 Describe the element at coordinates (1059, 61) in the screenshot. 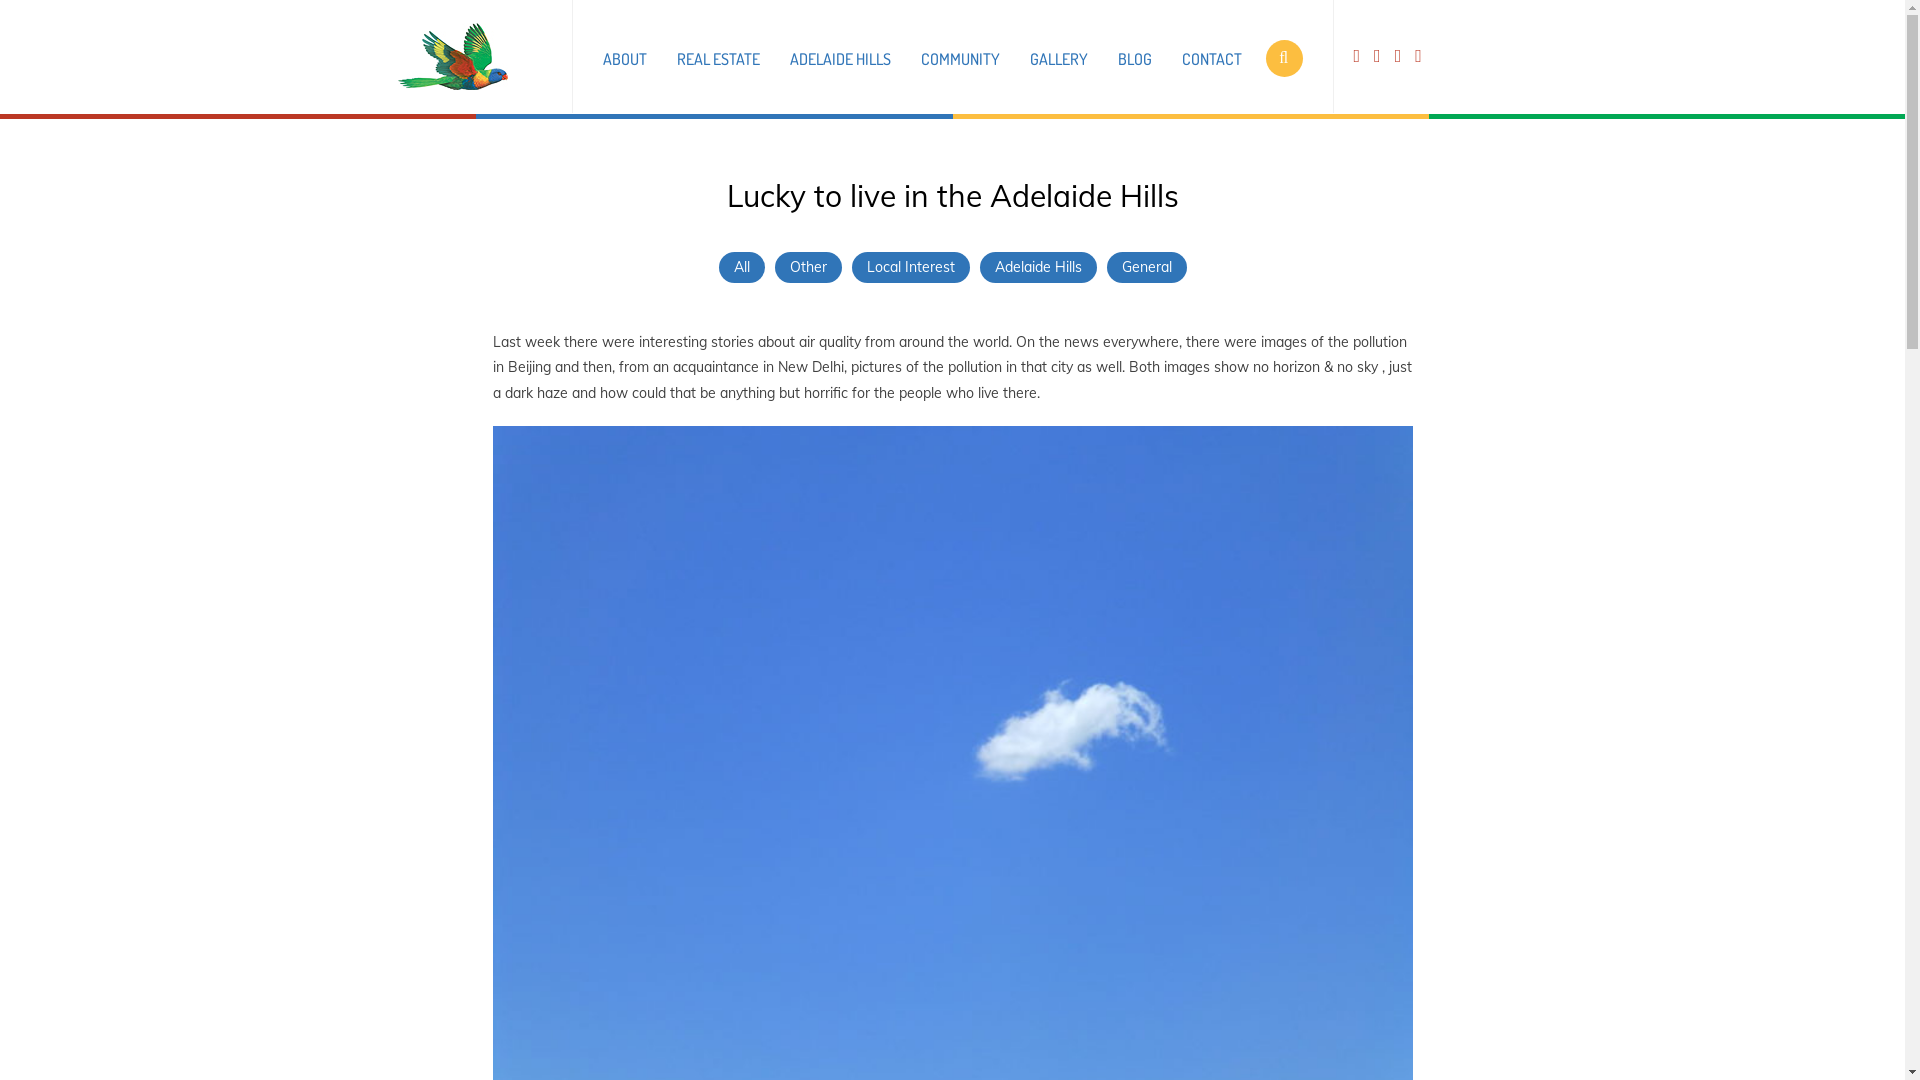

I see `GALLERY` at that location.